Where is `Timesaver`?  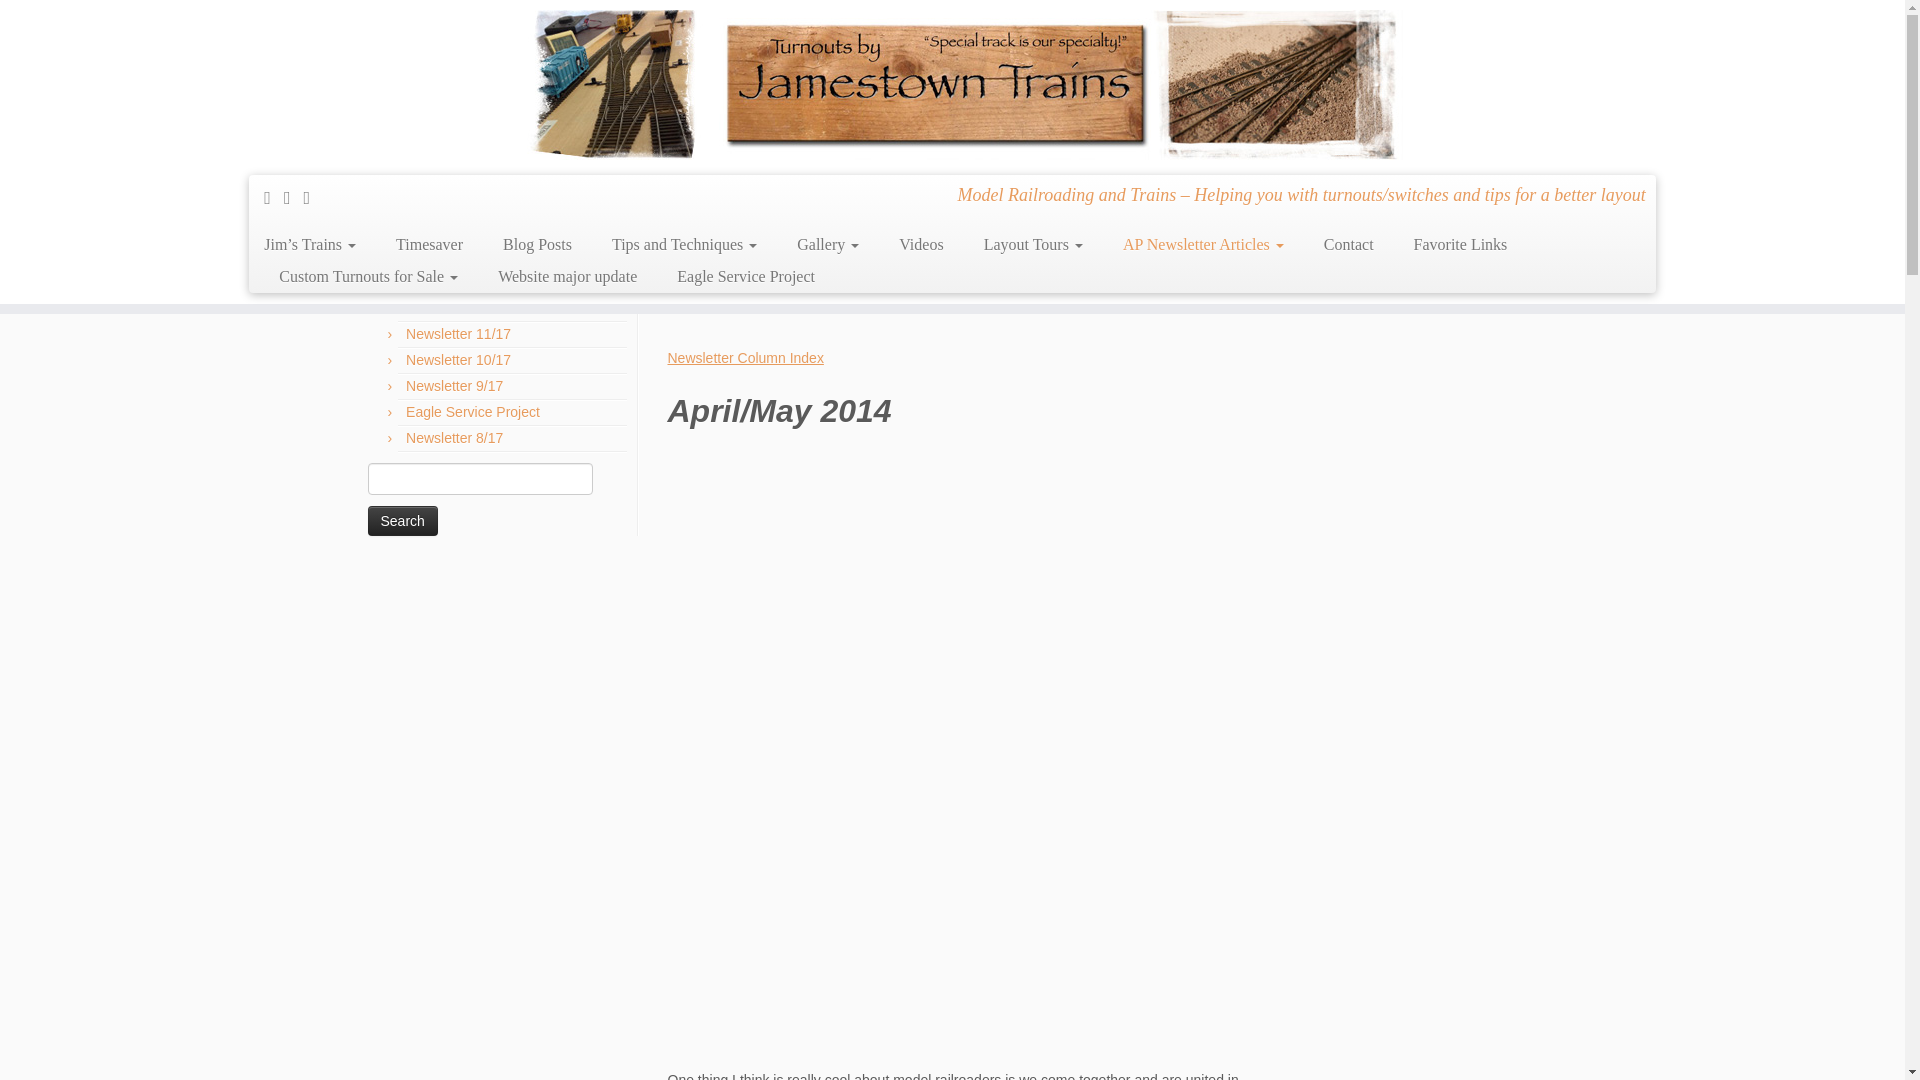
Timesaver is located at coordinates (430, 244).